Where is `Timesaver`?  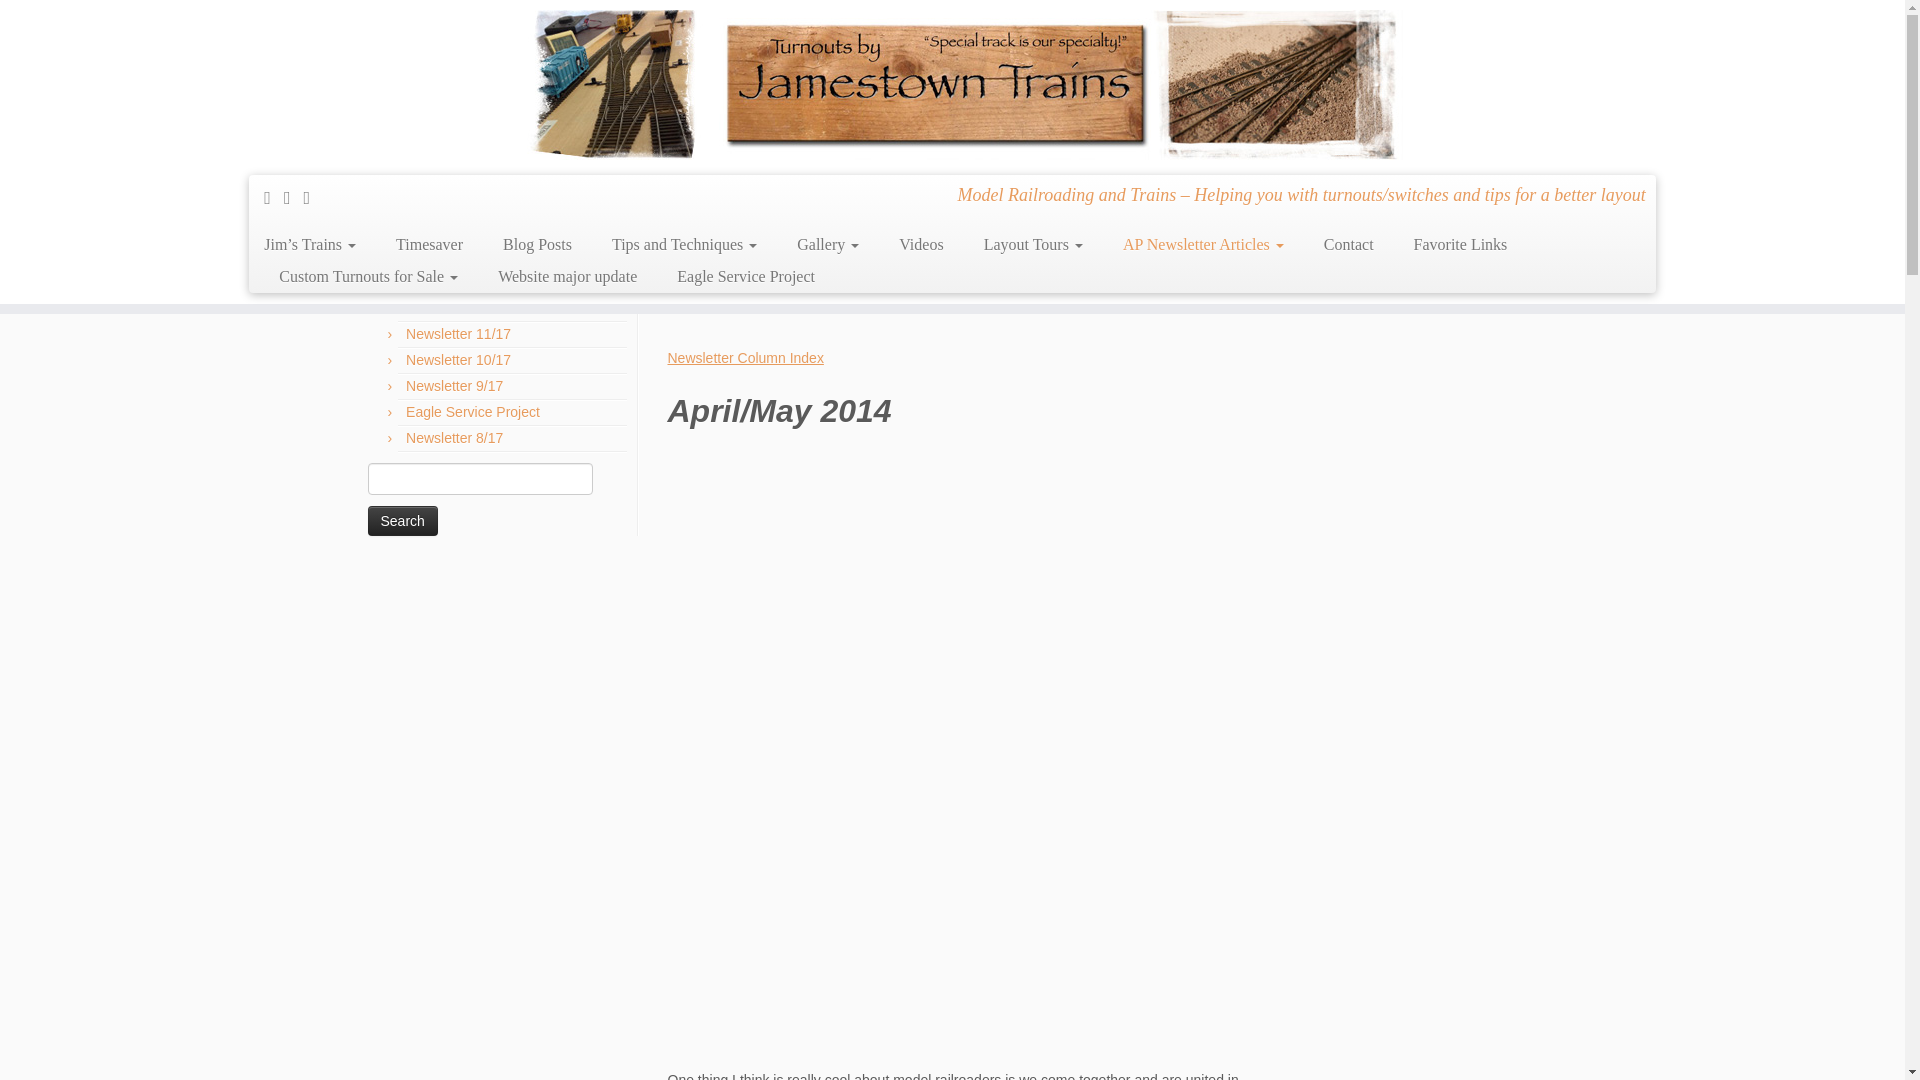
Timesaver is located at coordinates (430, 244).